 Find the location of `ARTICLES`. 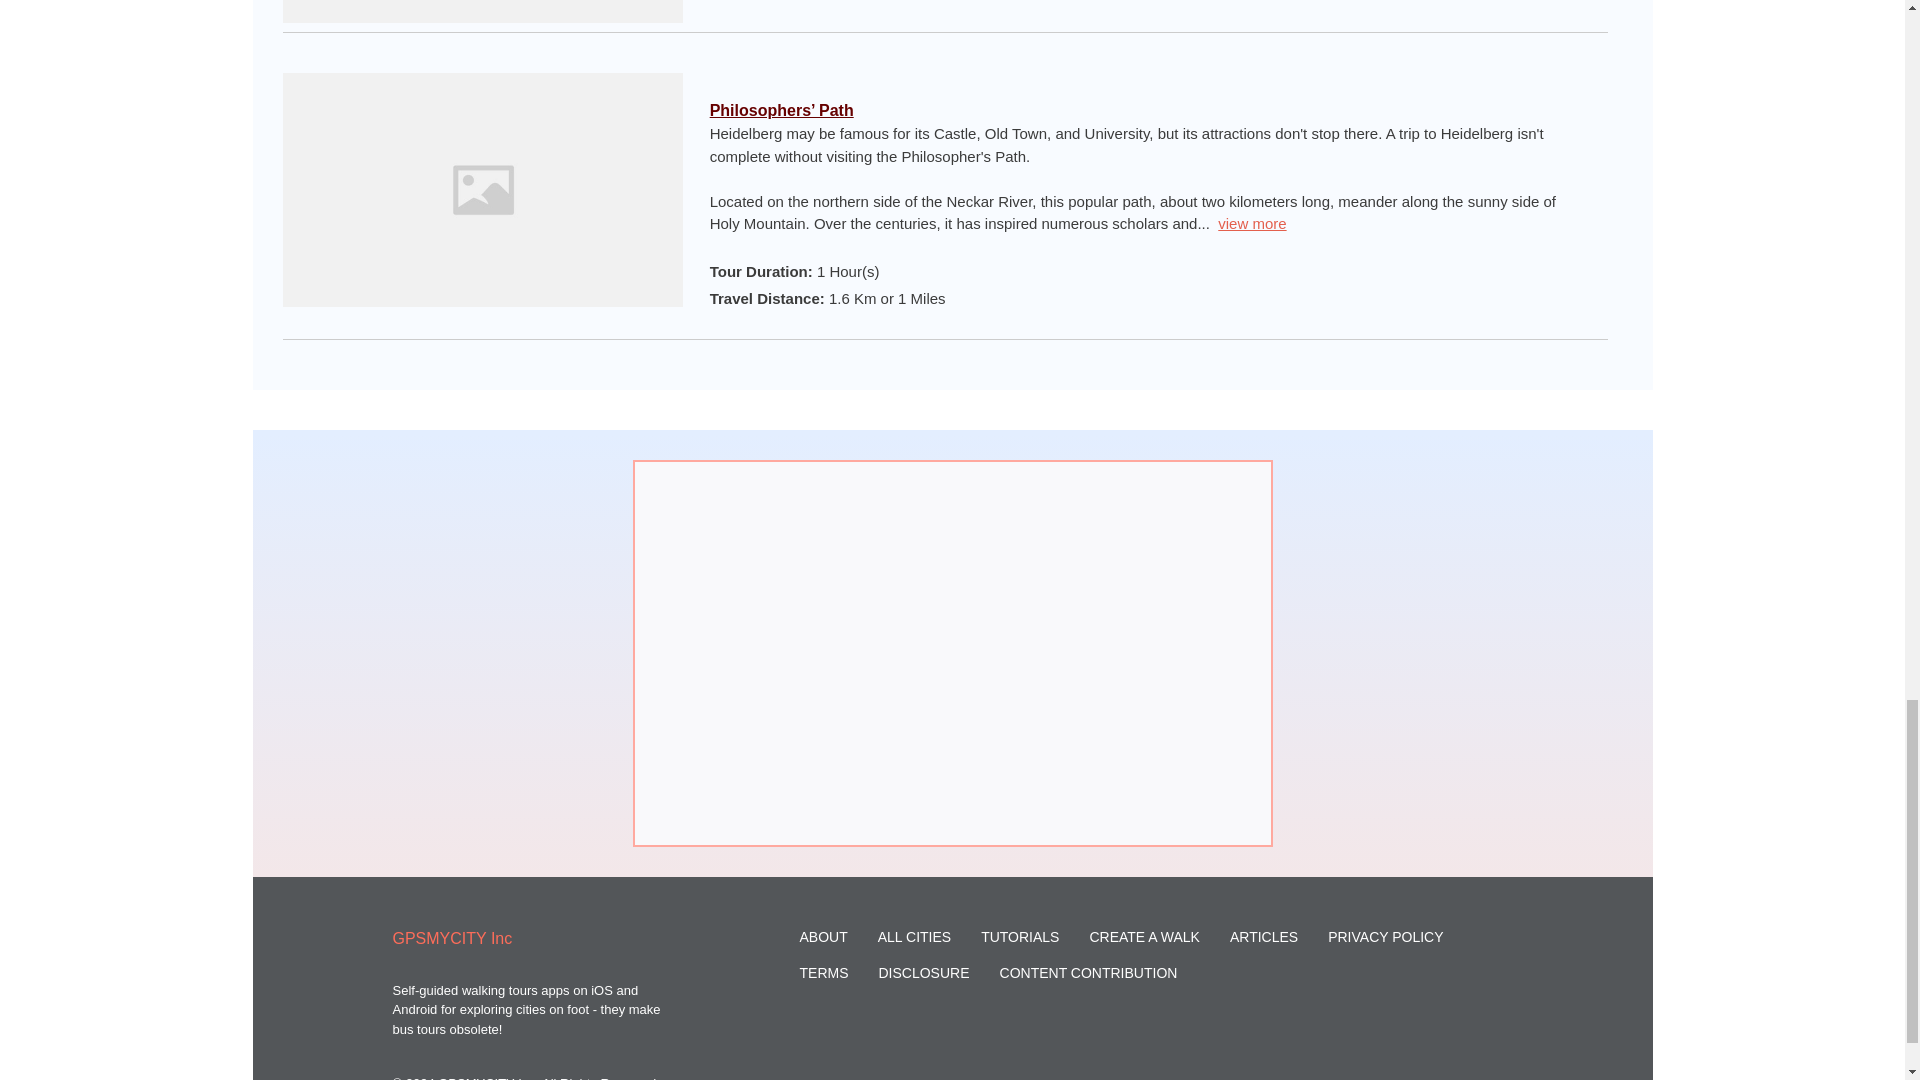

ARTICLES is located at coordinates (1264, 936).